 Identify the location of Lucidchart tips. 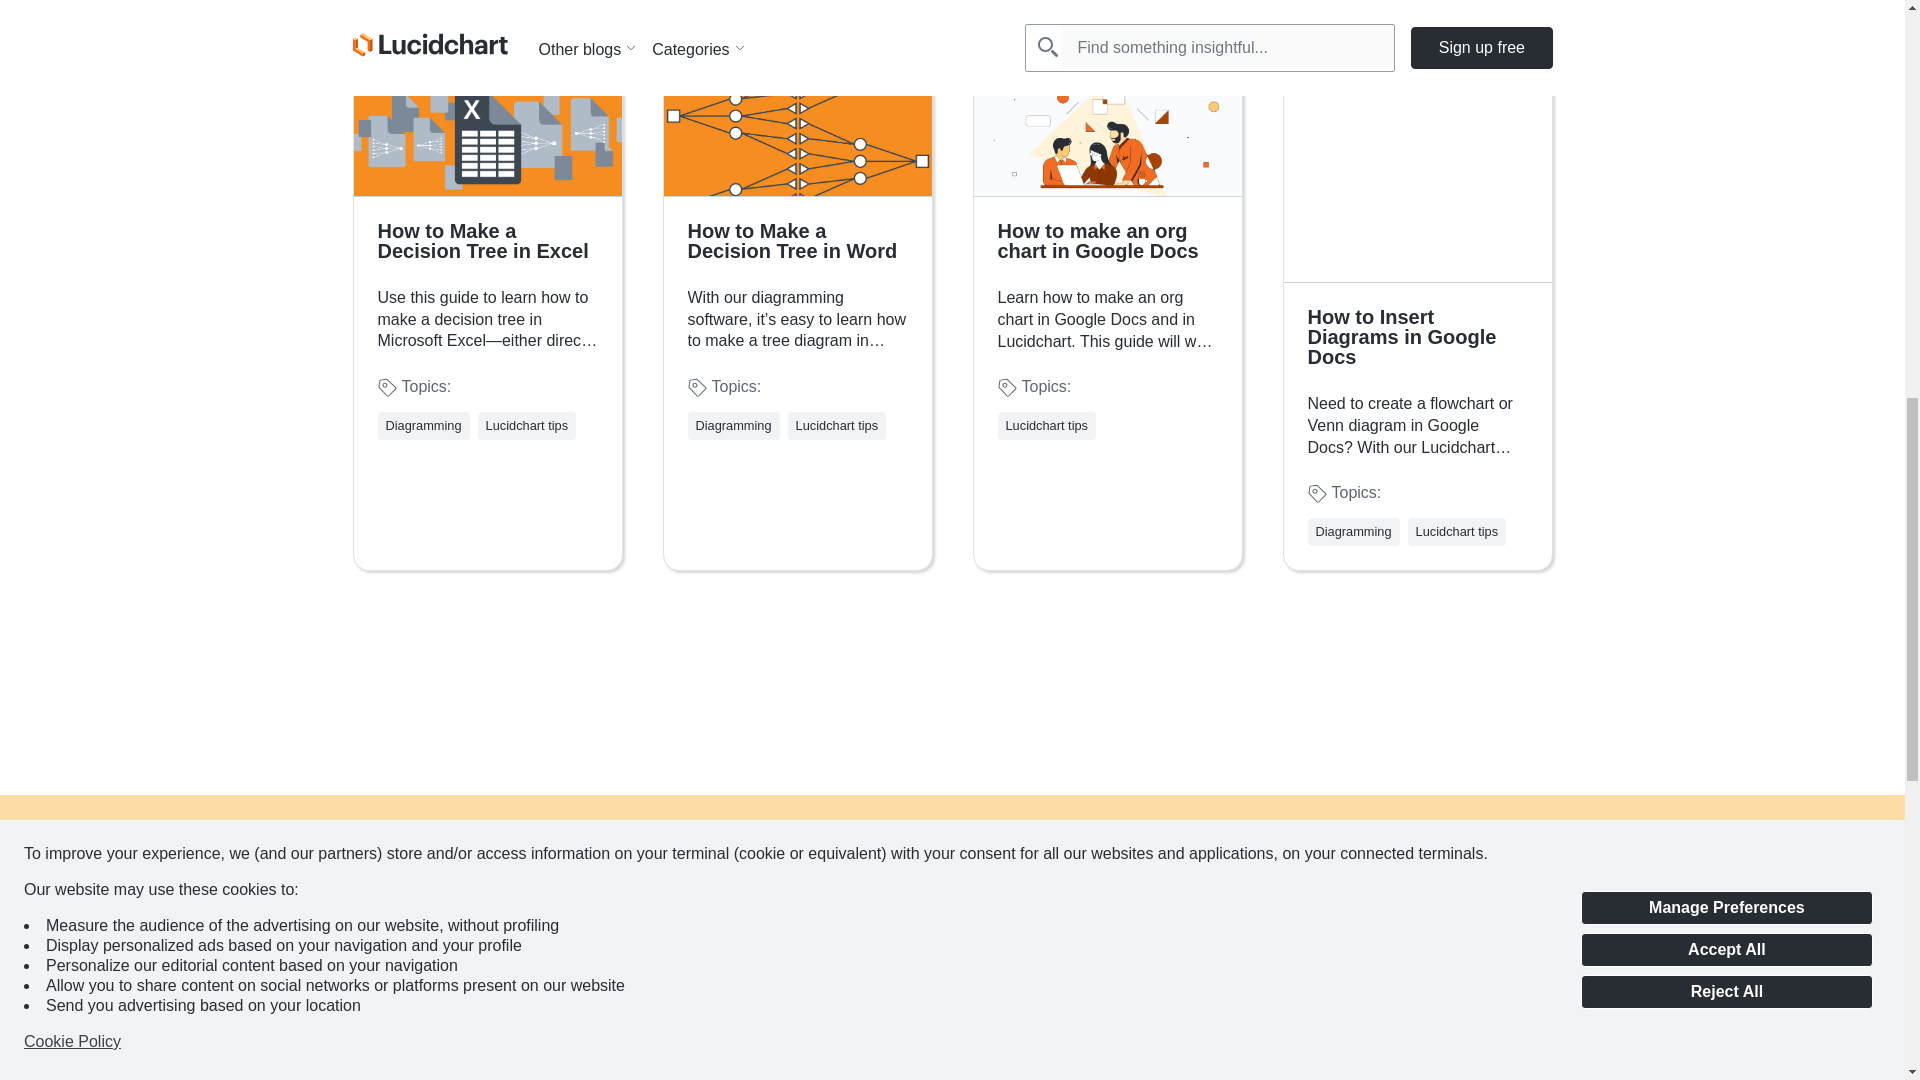
(838, 426).